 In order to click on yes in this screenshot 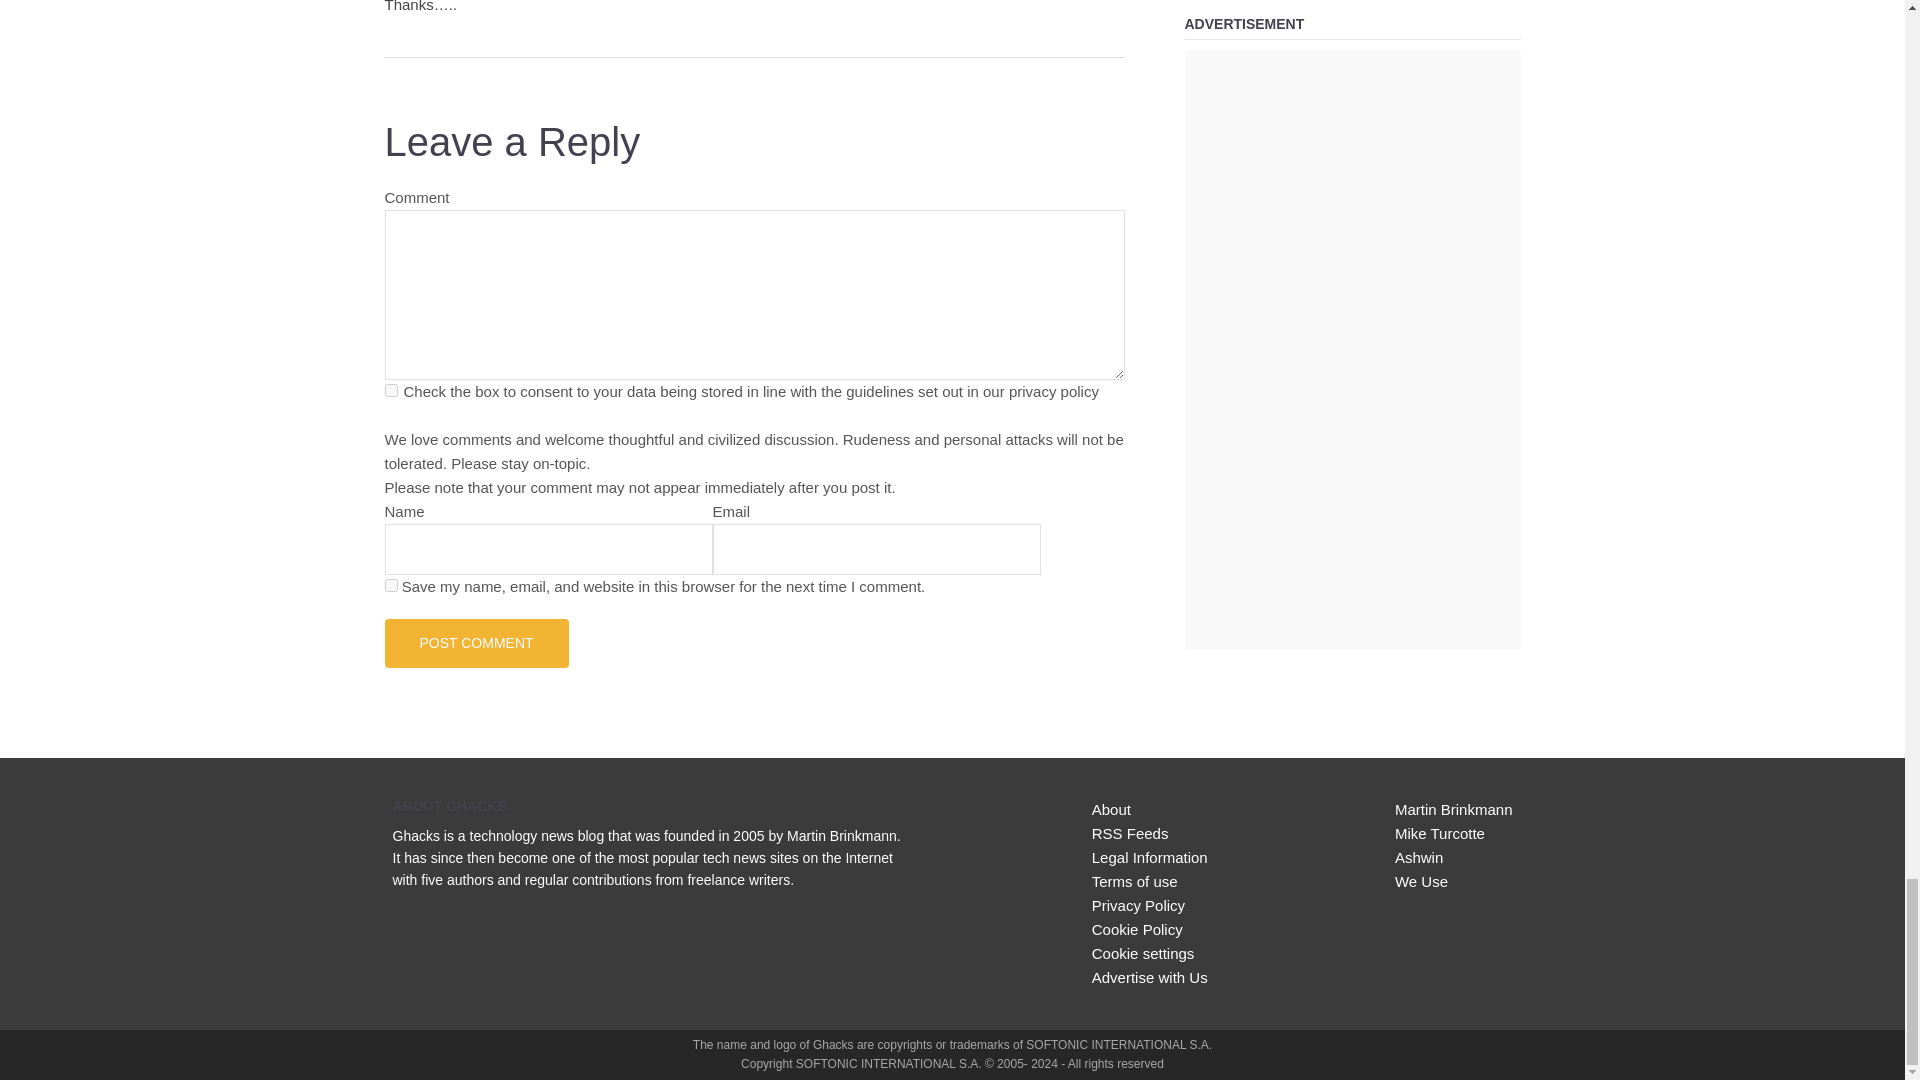, I will do `click(390, 584)`.